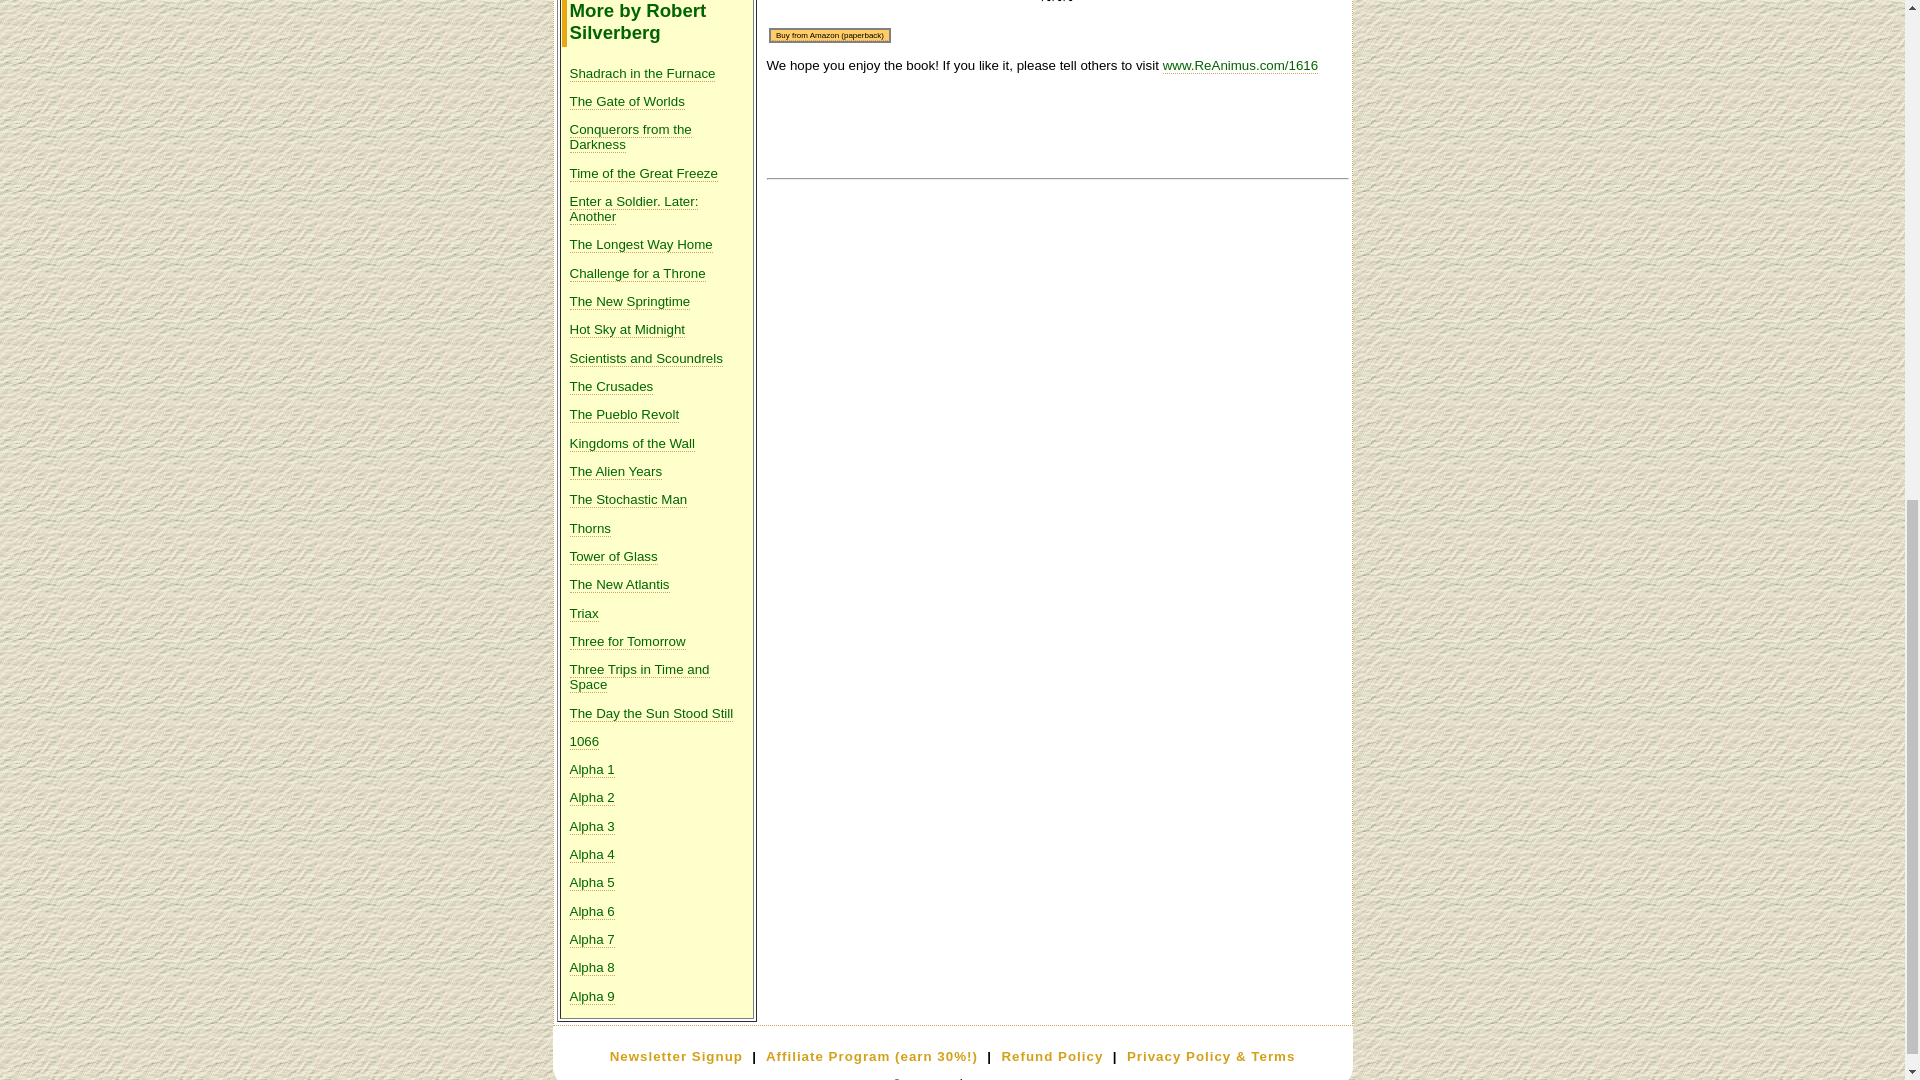 This screenshot has height=1080, width=1920. Describe the element at coordinates (634, 209) in the screenshot. I see `Enter a Soldier. Later: Another` at that location.